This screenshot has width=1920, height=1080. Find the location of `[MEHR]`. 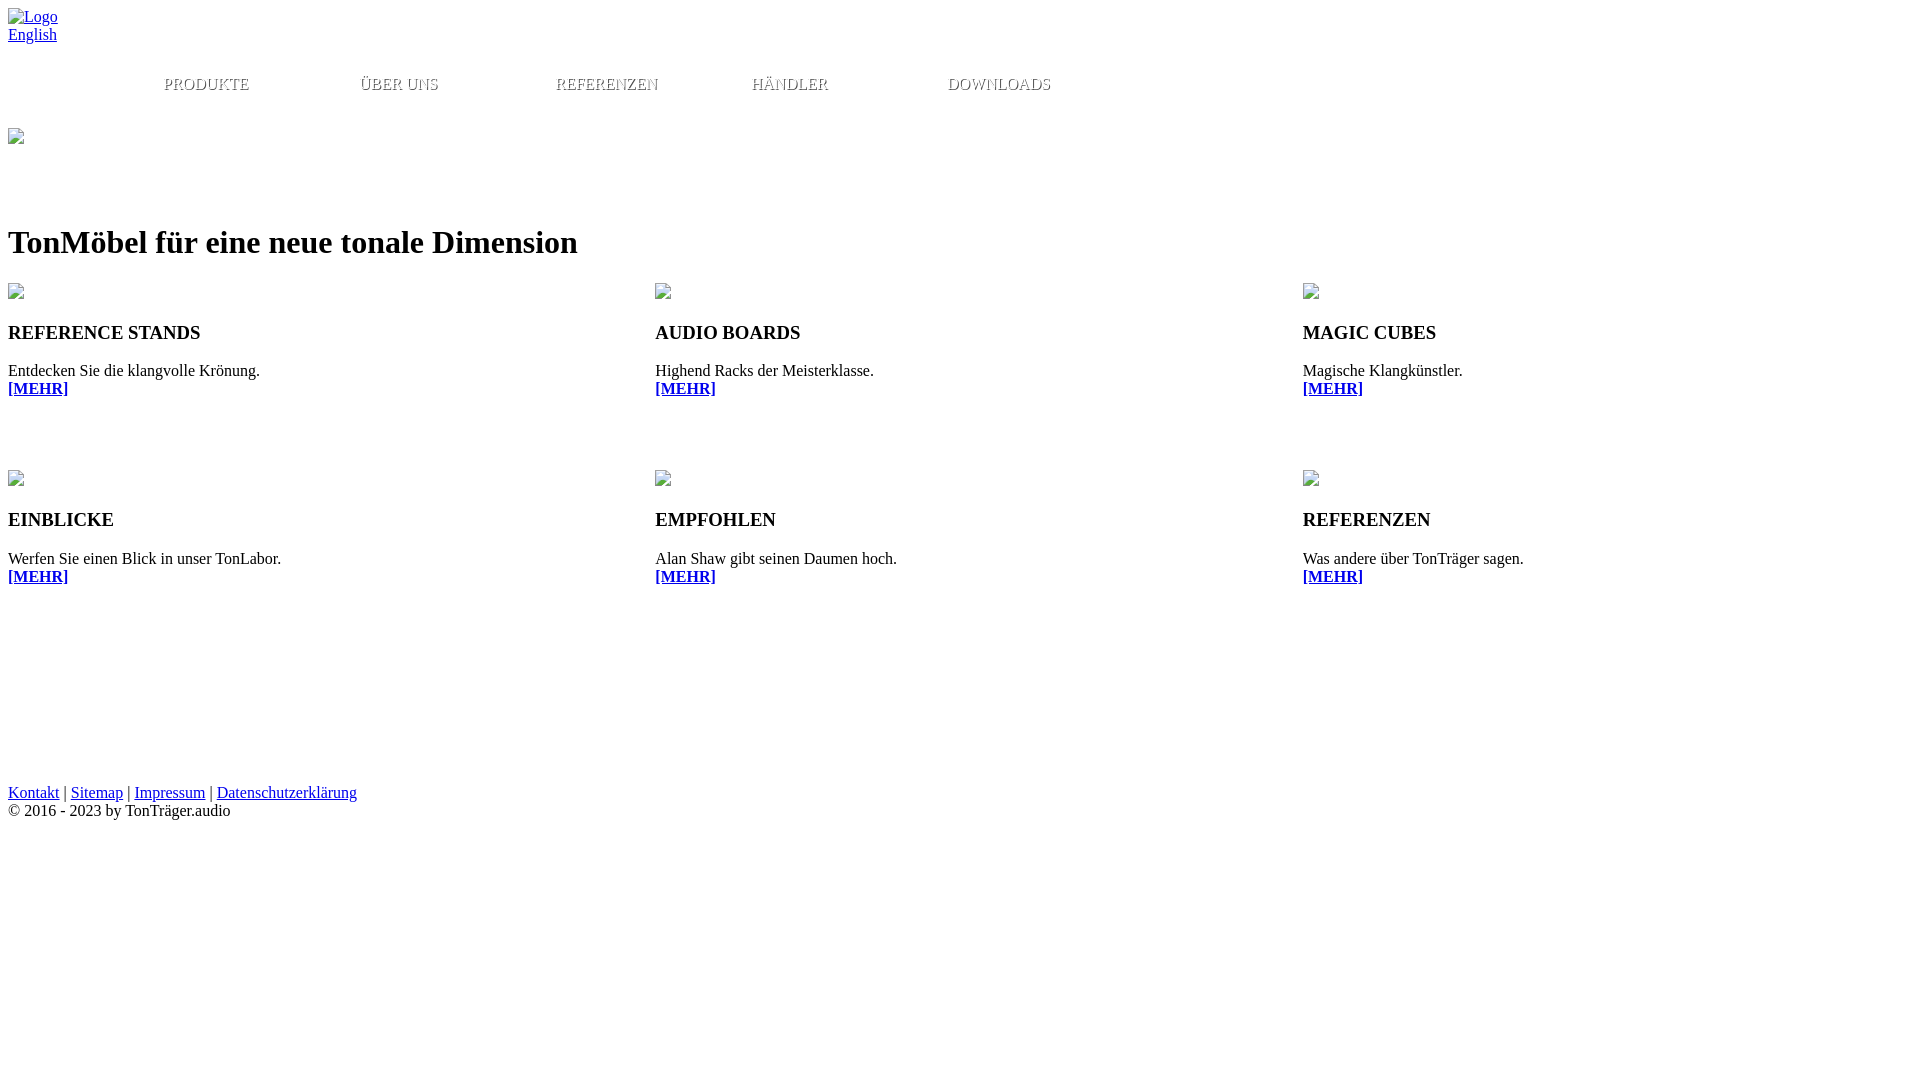

[MEHR] is located at coordinates (1333, 388).